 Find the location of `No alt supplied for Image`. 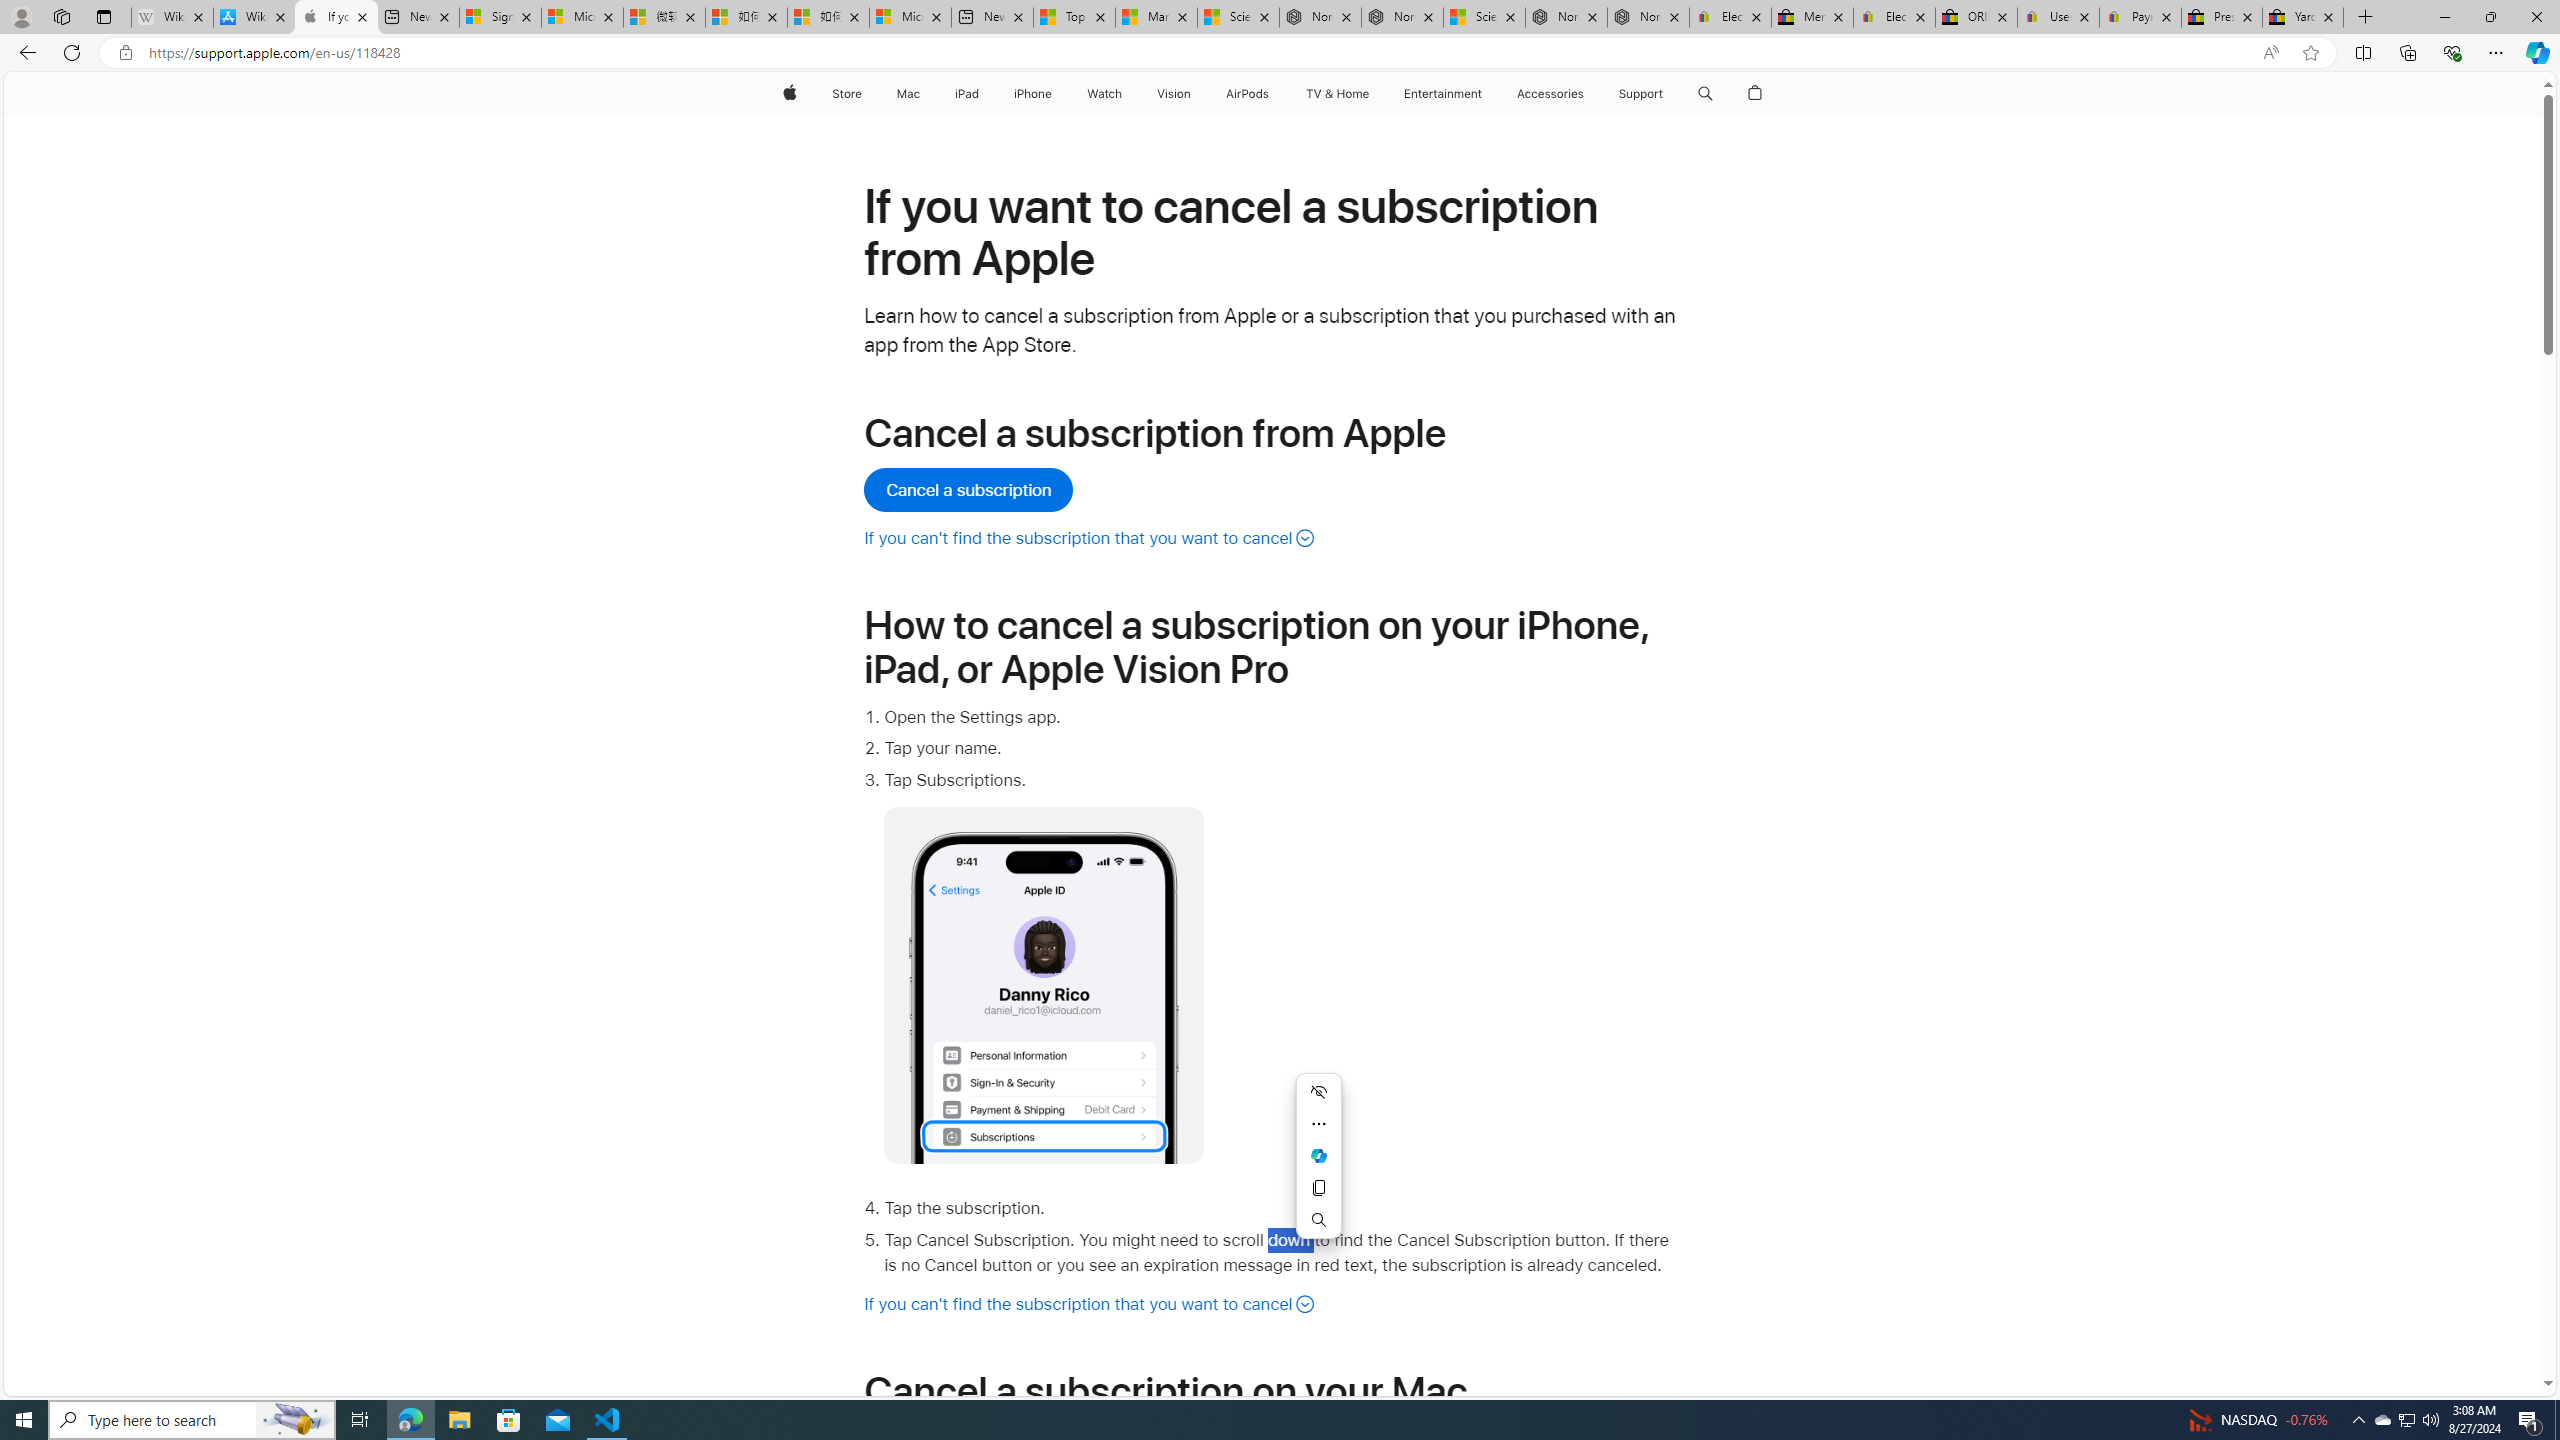

No alt supplied for Image is located at coordinates (1044, 985).